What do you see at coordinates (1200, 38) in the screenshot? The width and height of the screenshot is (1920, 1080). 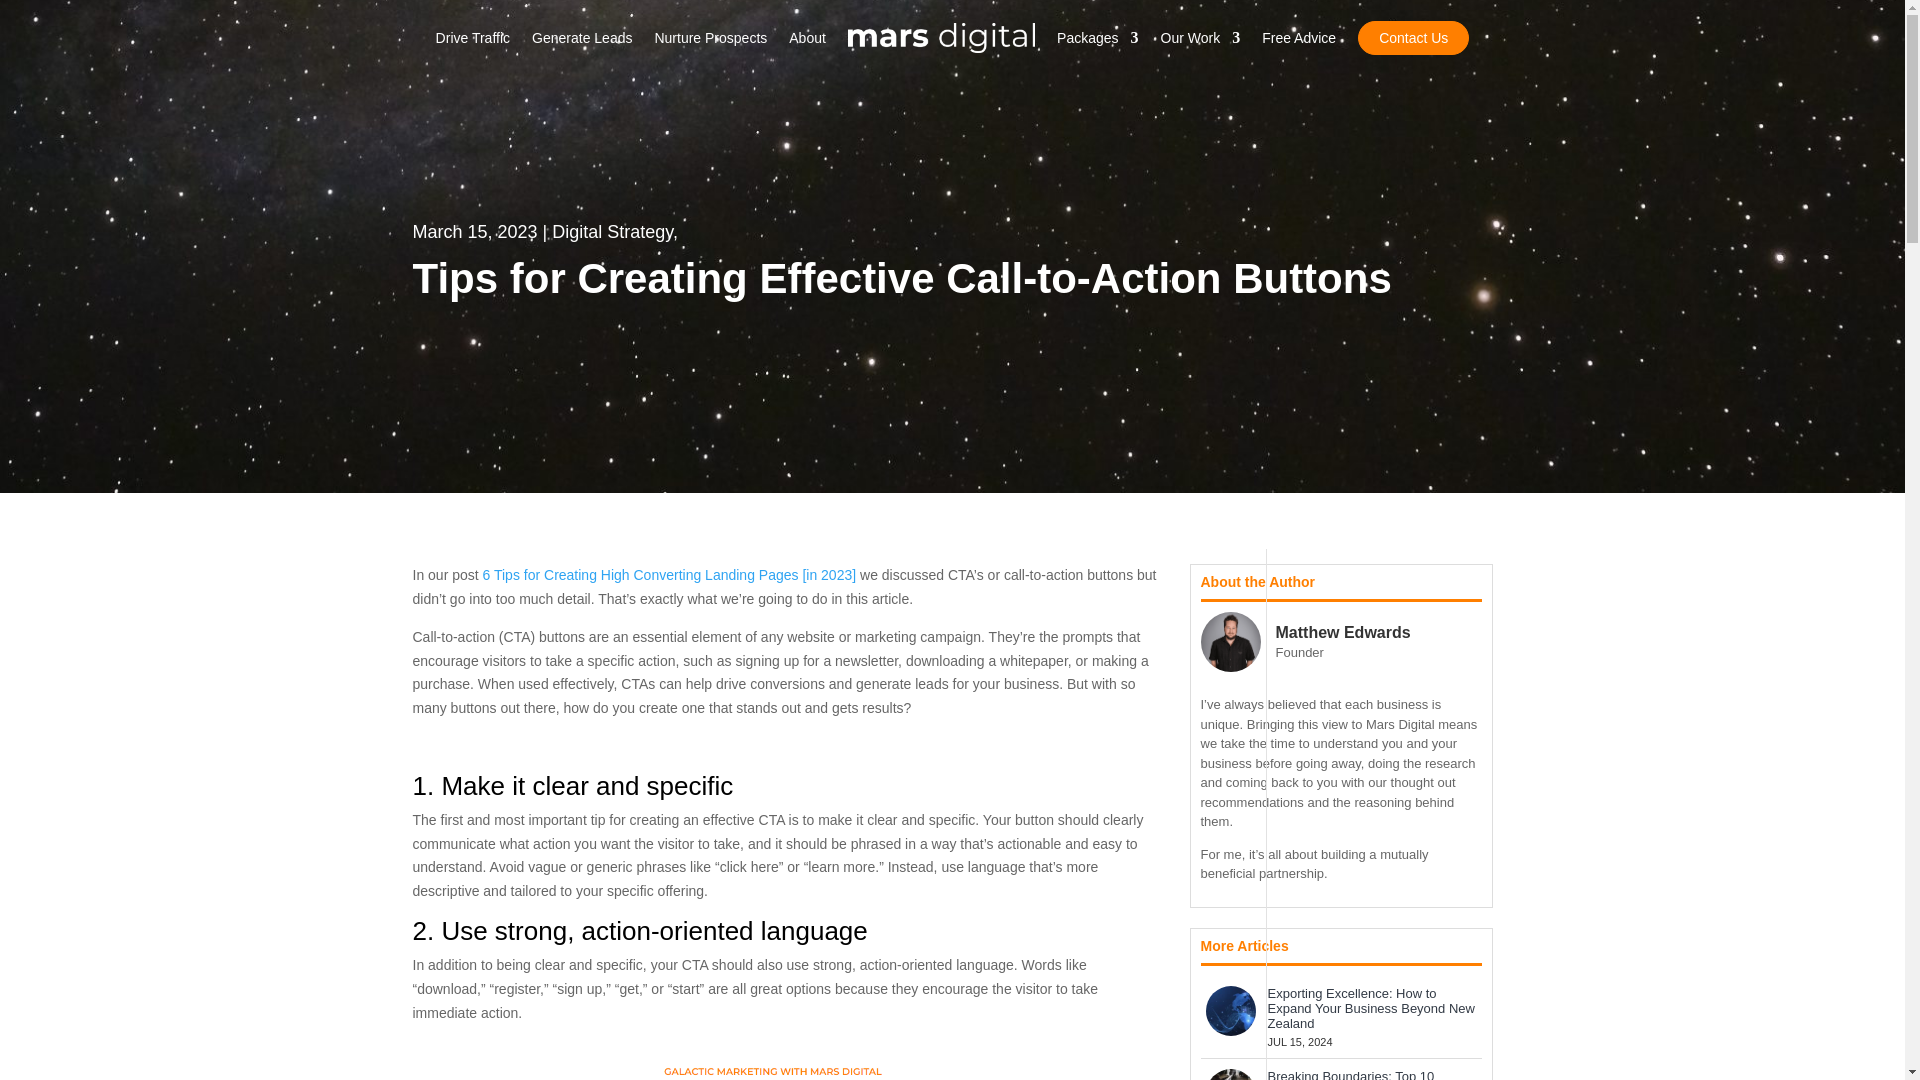 I see `Our Work` at bounding box center [1200, 38].